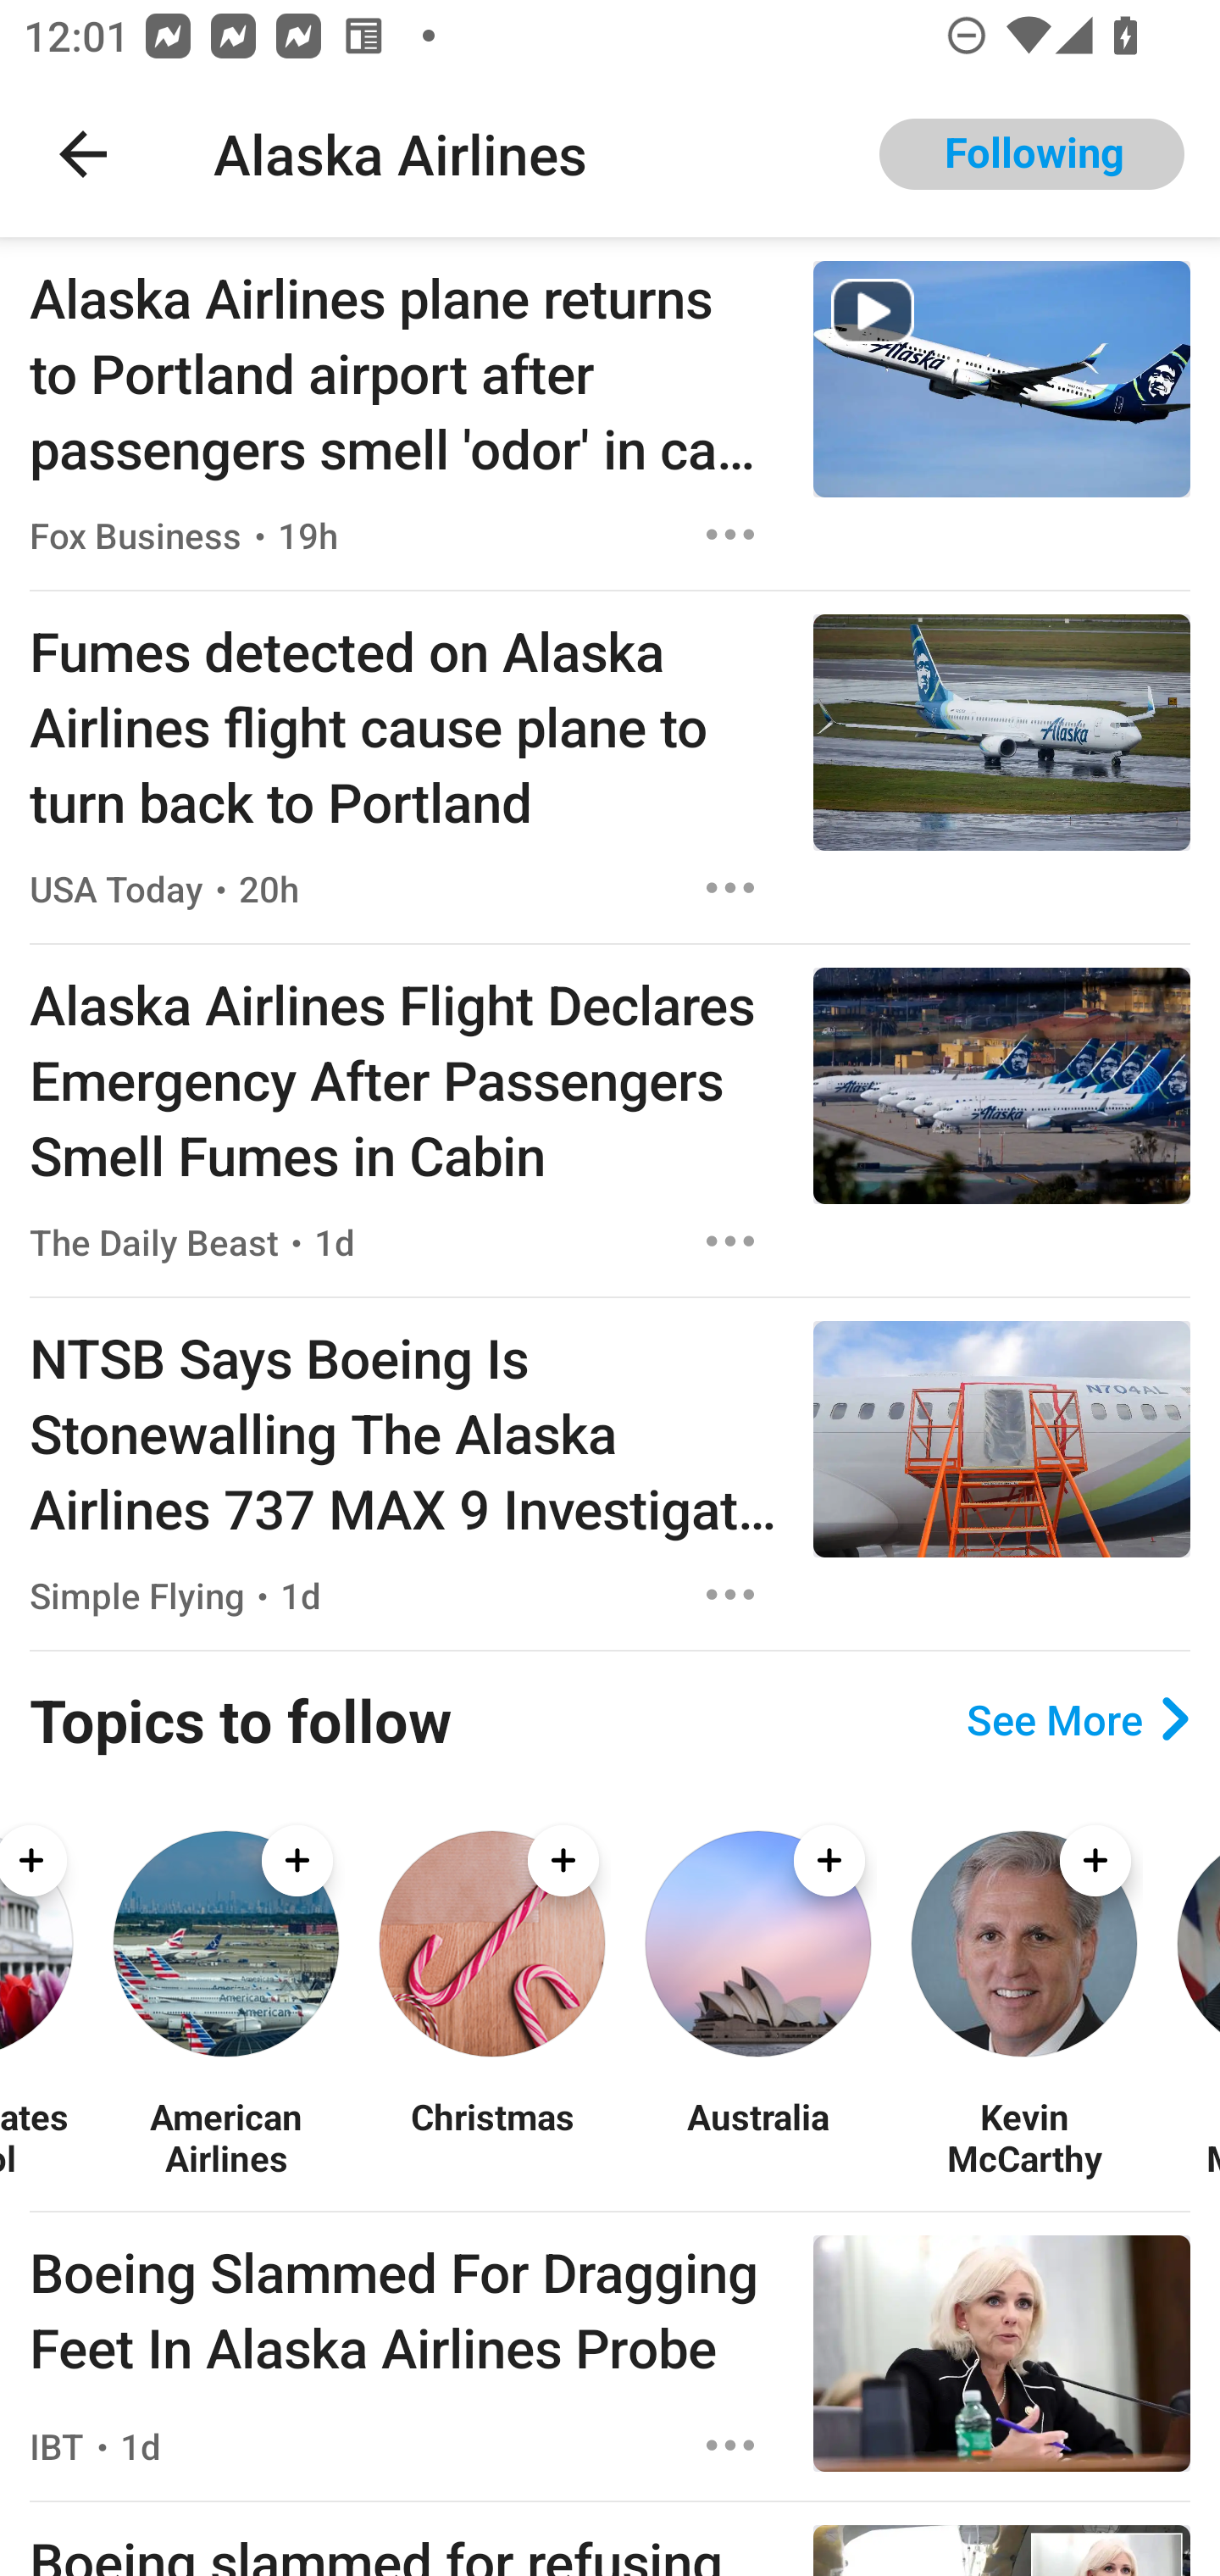  What do you see at coordinates (757, 2136) in the screenshot?
I see `Australia` at bounding box center [757, 2136].